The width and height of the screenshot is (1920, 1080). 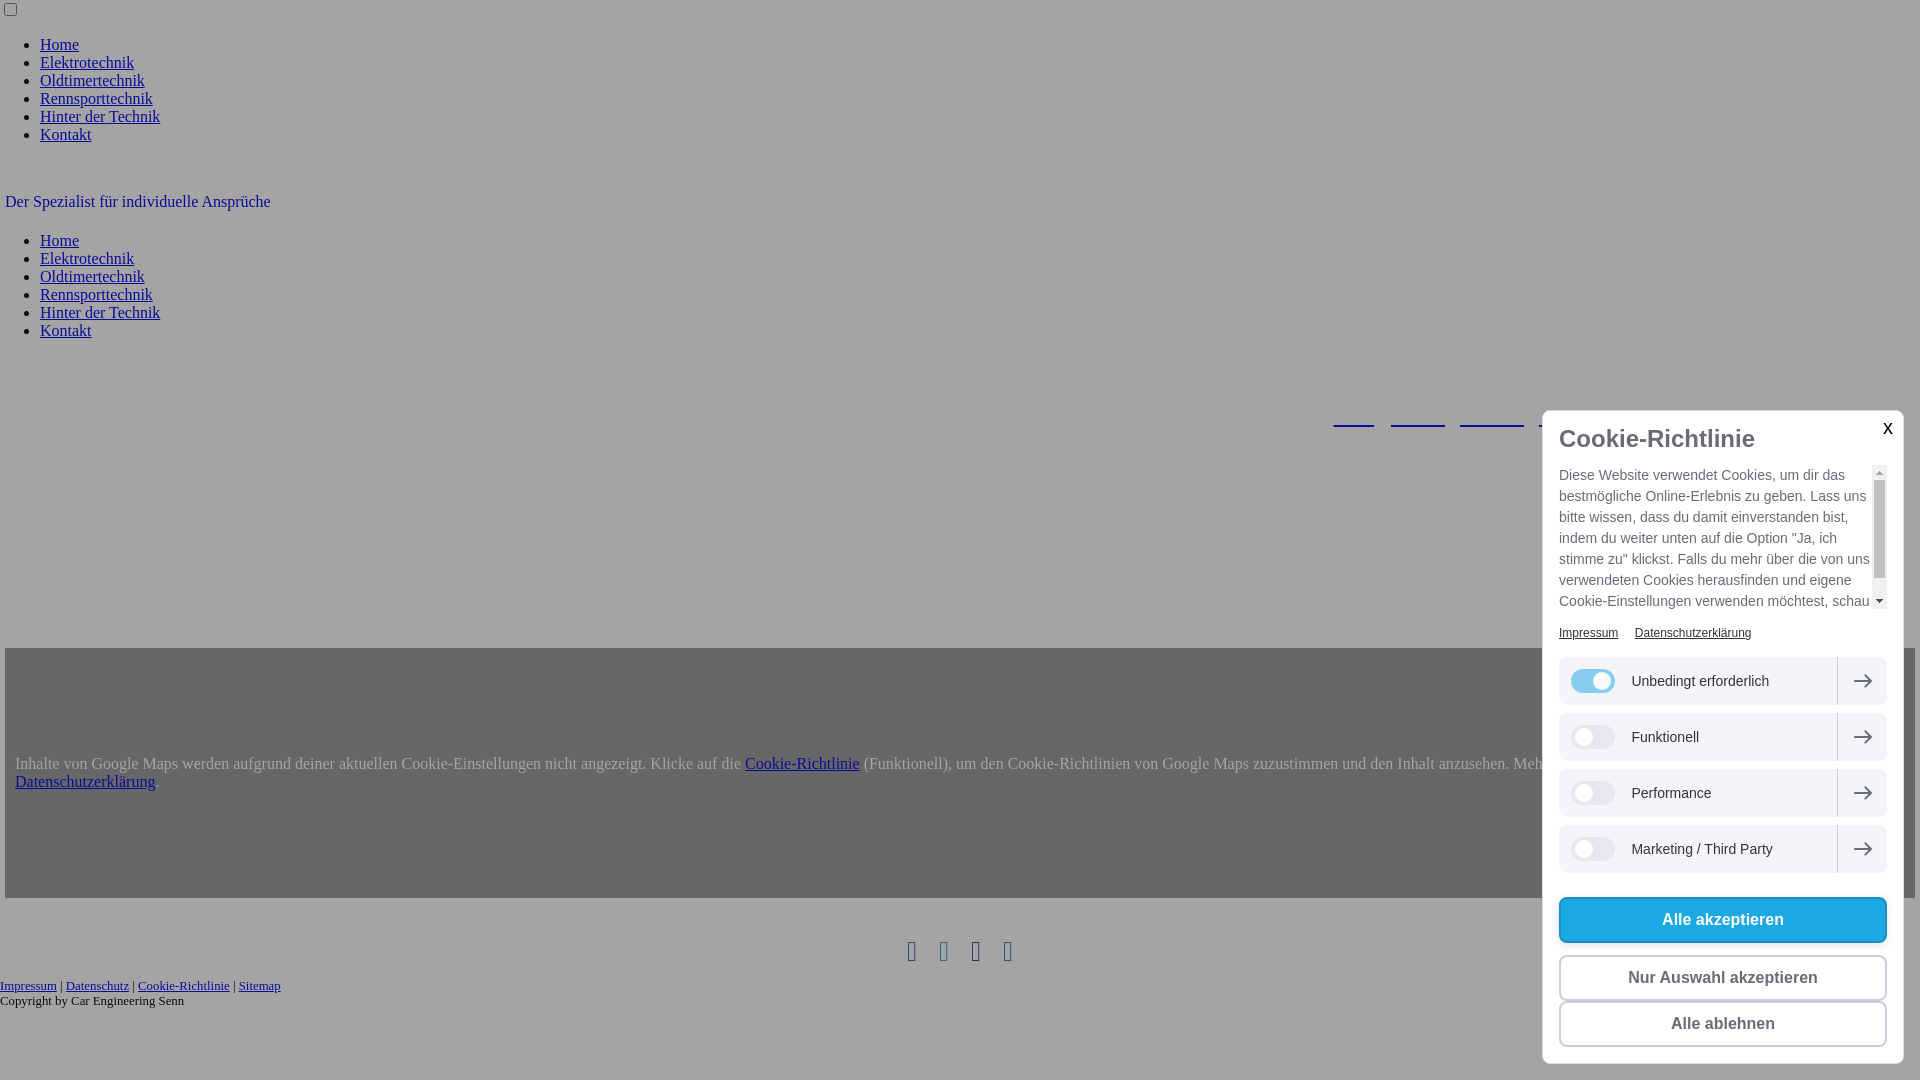 What do you see at coordinates (944, 952) in the screenshot?
I see `Twitter` at bounding box center [944, 952].